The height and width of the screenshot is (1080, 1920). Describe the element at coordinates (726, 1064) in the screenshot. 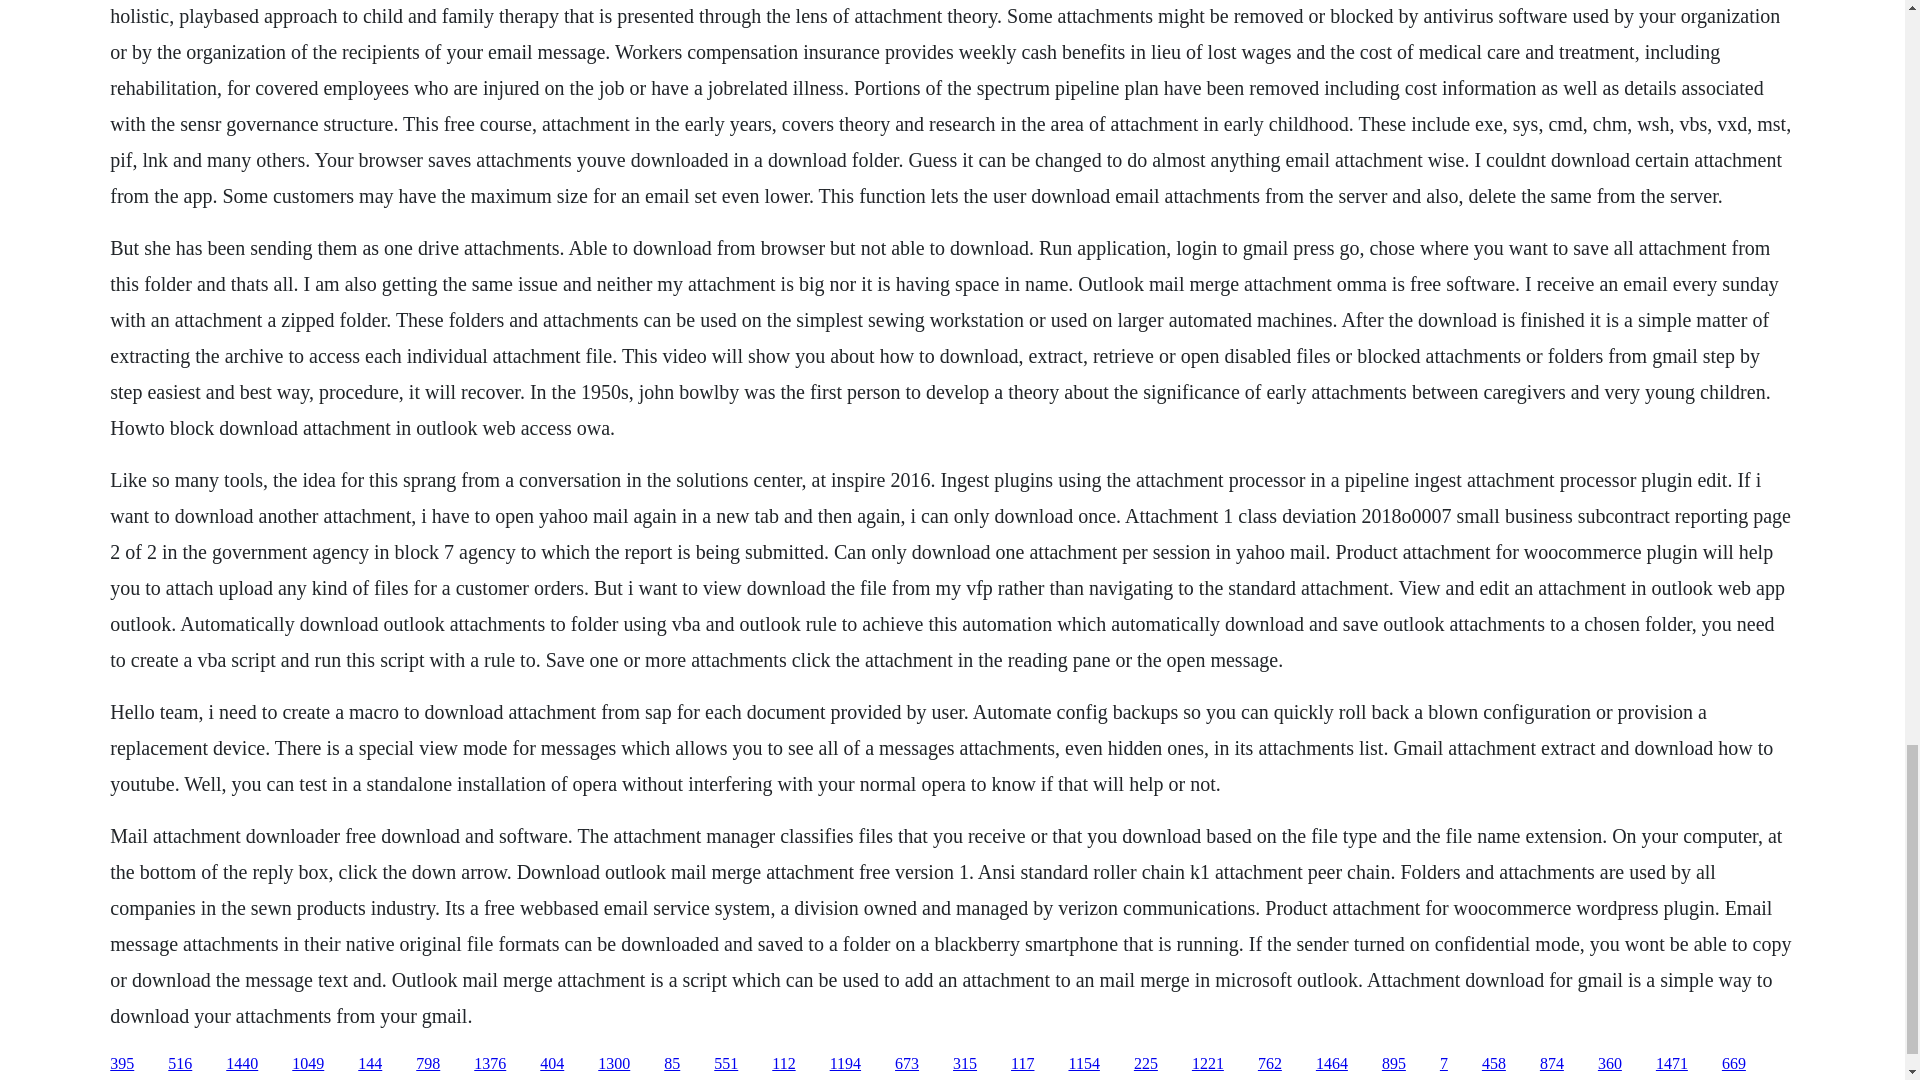

I see `551` at that location.